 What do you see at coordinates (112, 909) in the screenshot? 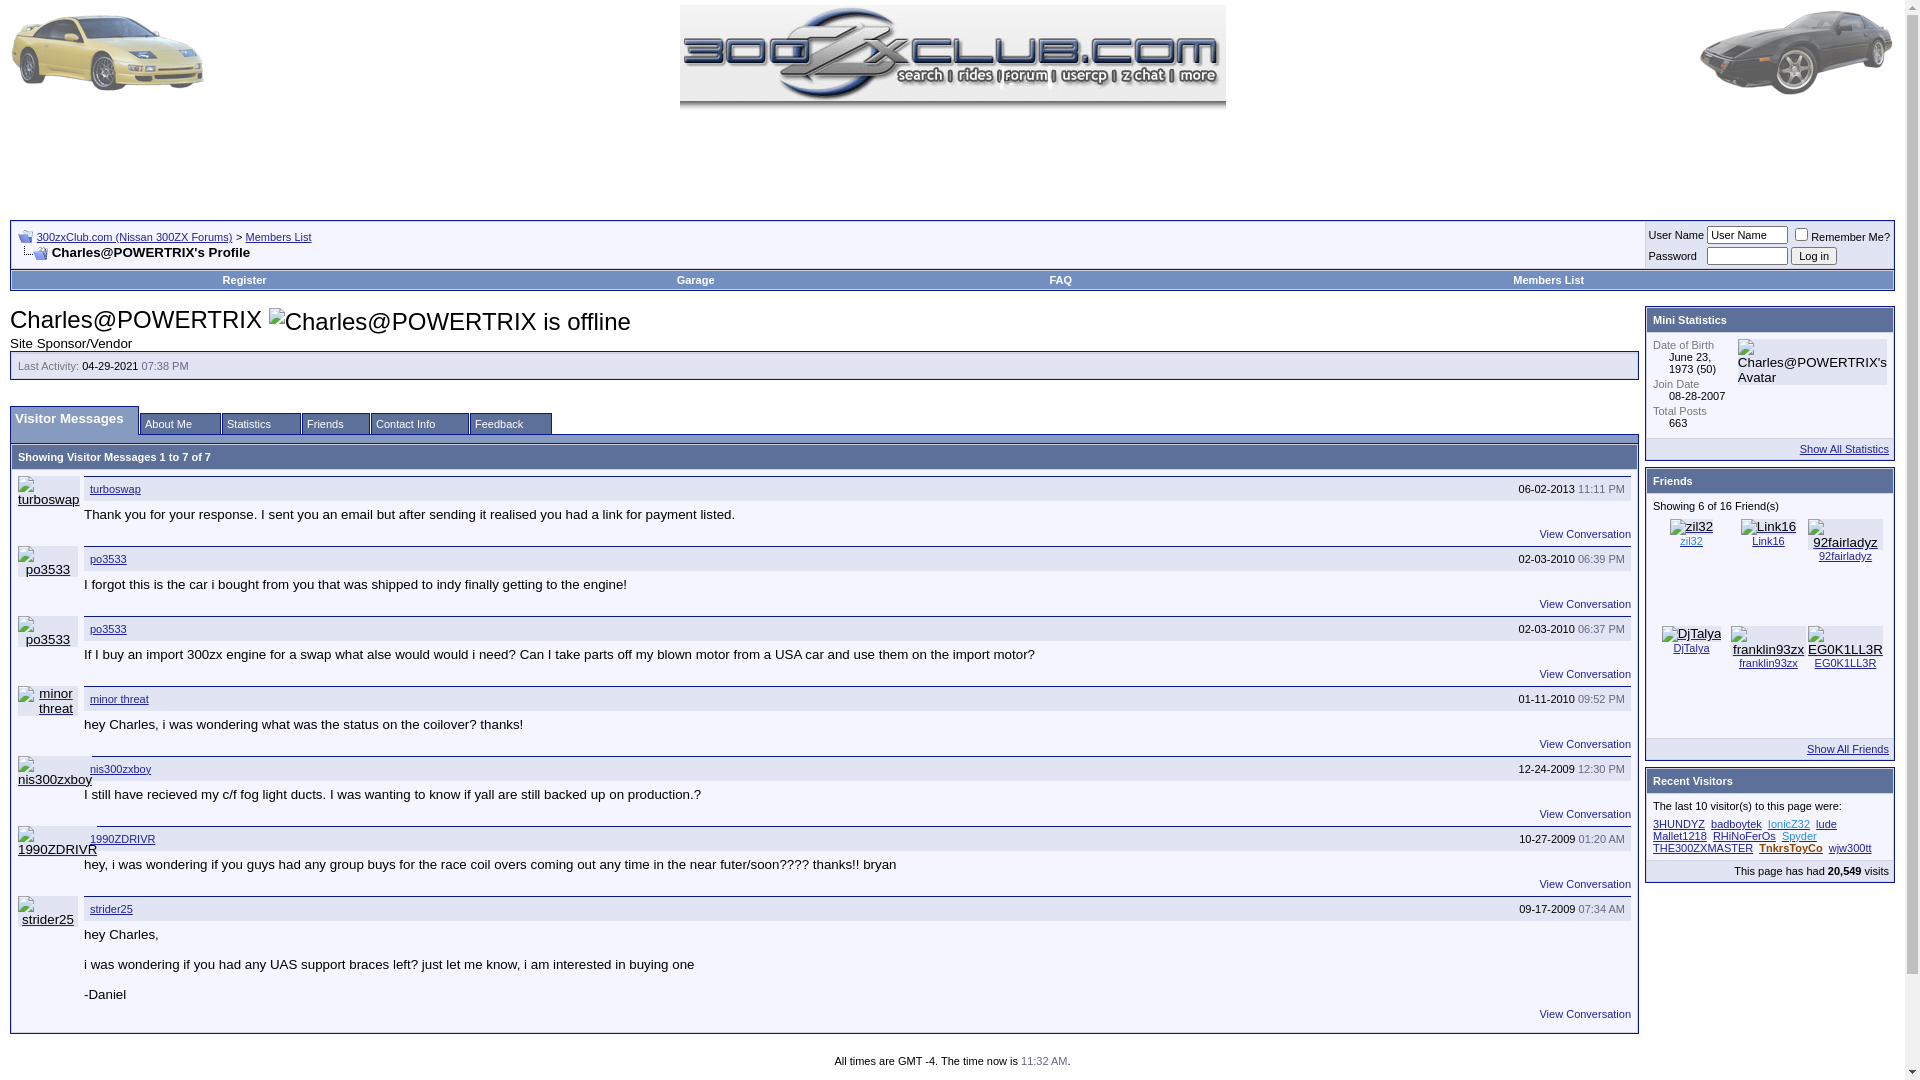
I see `strider25` at bounding box center [112, 909].